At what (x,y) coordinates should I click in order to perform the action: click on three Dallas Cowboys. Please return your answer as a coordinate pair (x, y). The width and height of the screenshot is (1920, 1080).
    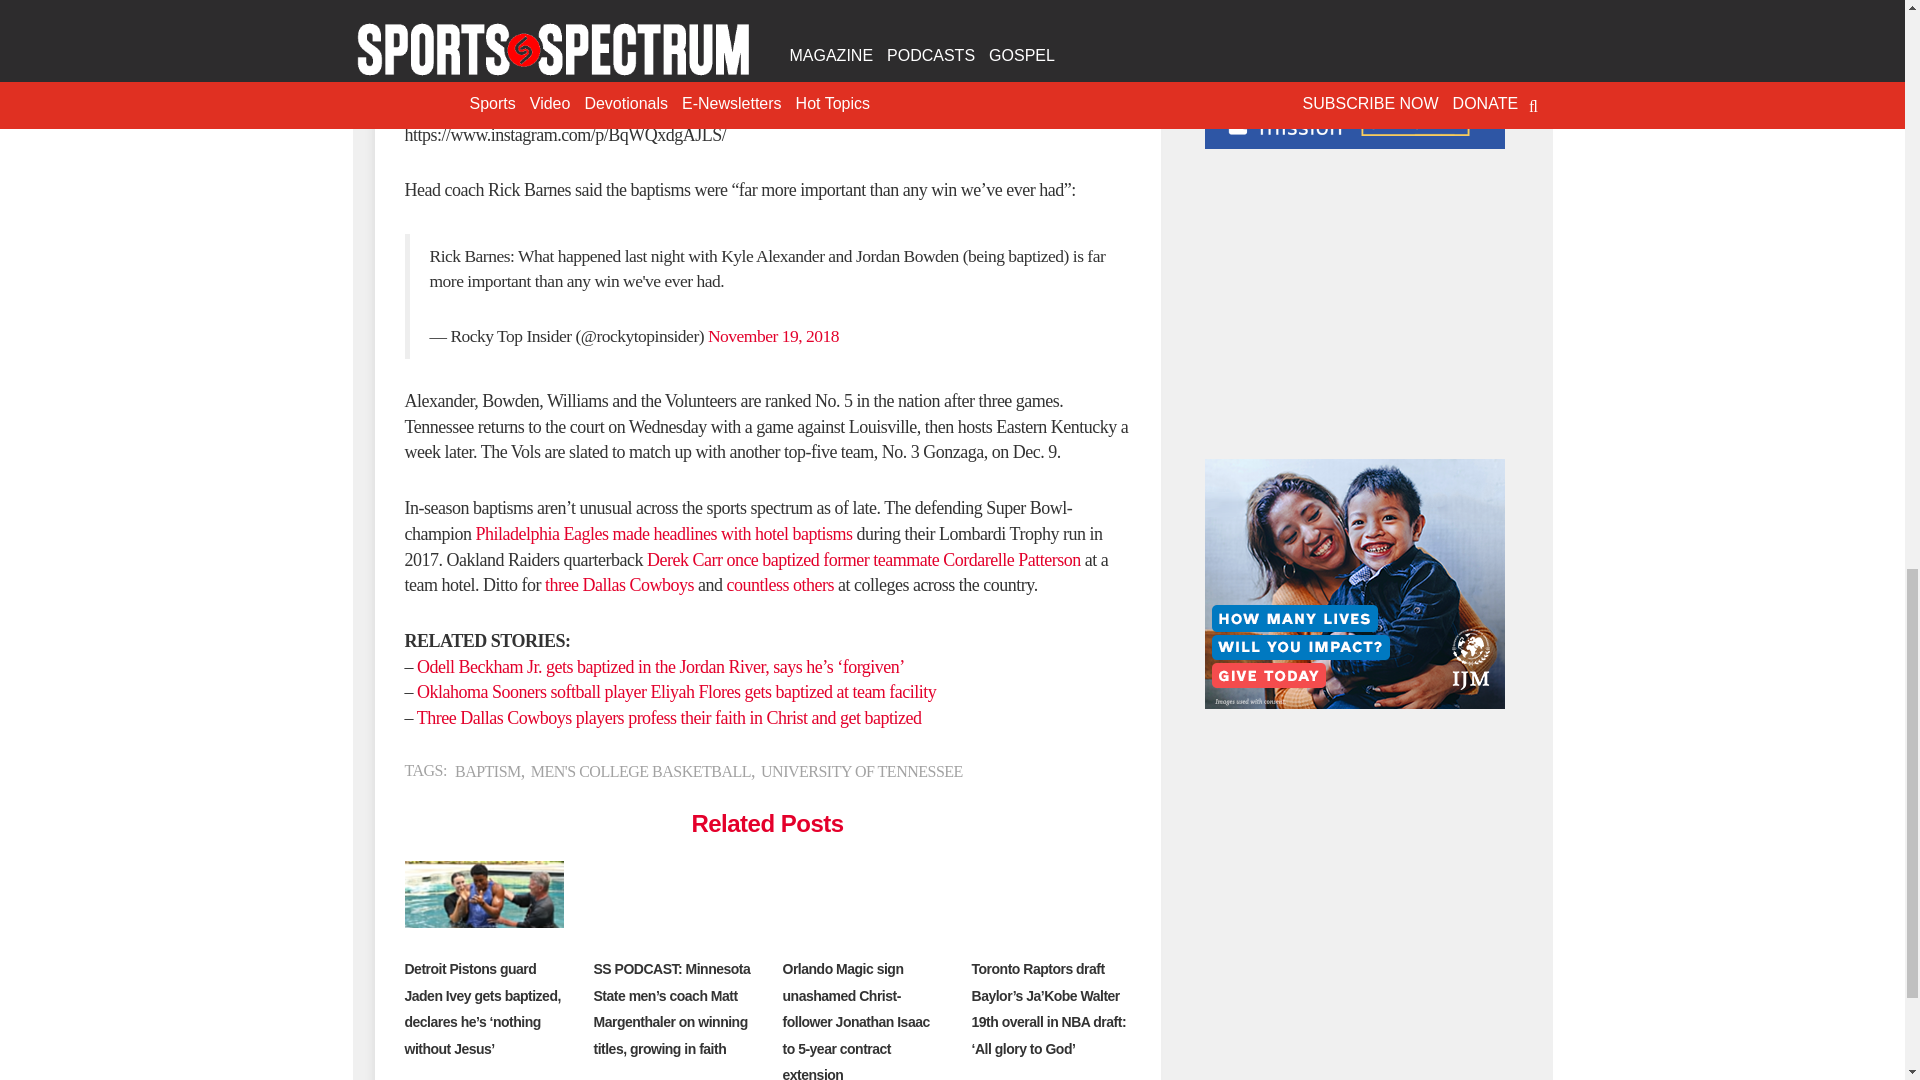
    Looking at the image, I should click on (619, 584).